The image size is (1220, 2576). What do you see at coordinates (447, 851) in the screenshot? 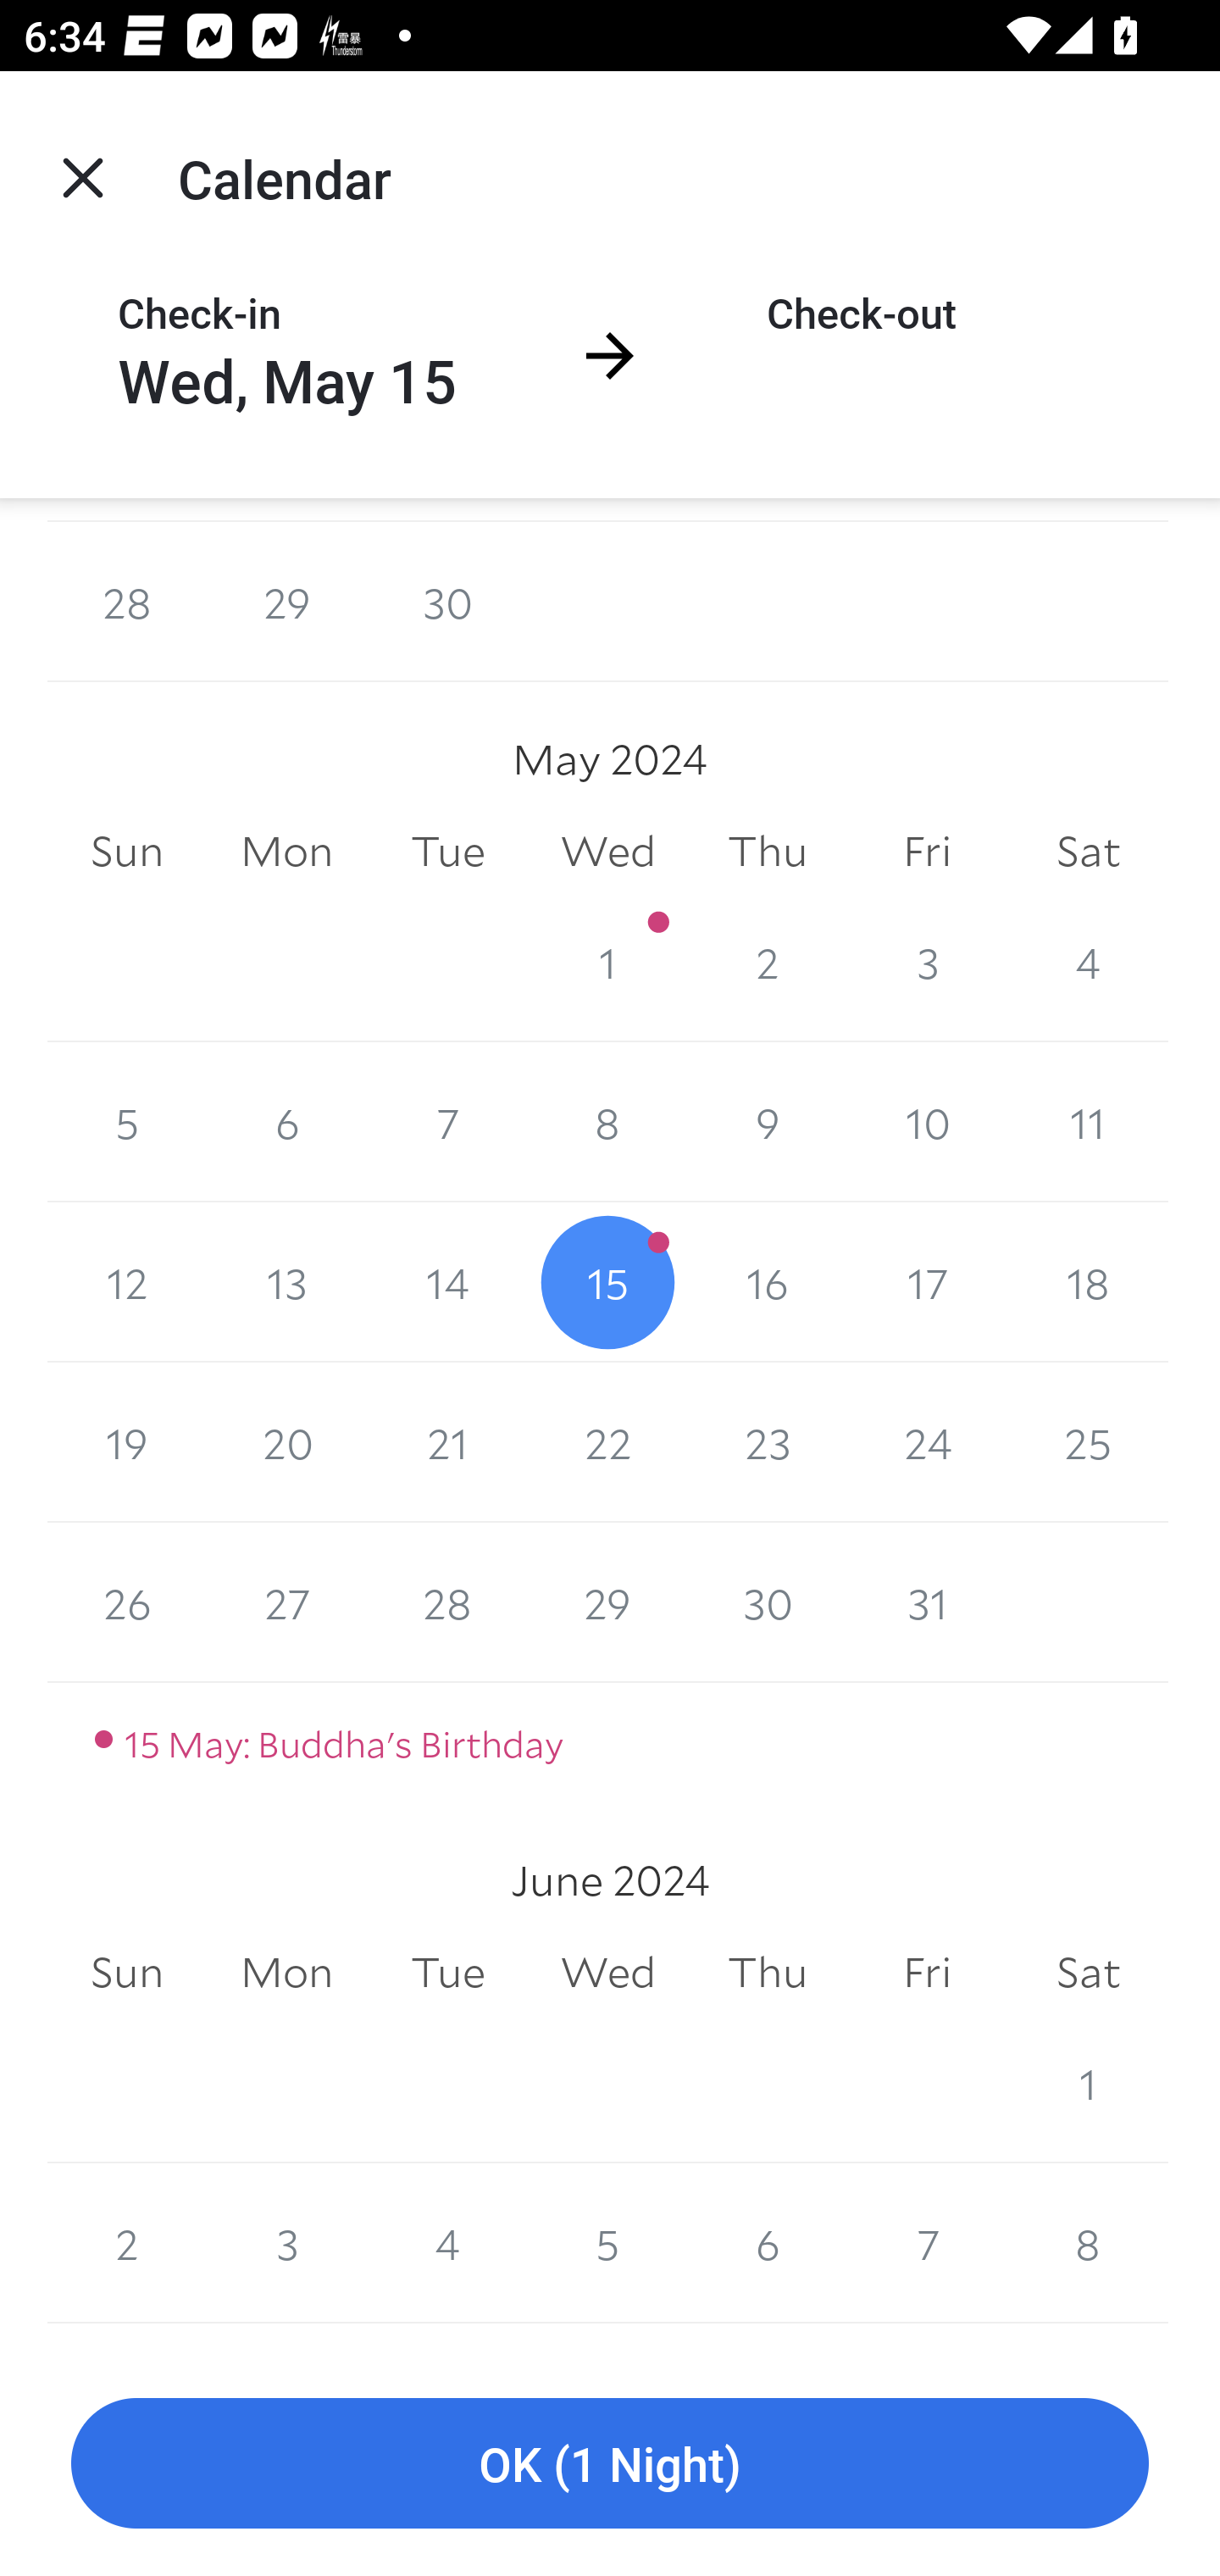
I see `Tue` at bounding box center [447, 851].